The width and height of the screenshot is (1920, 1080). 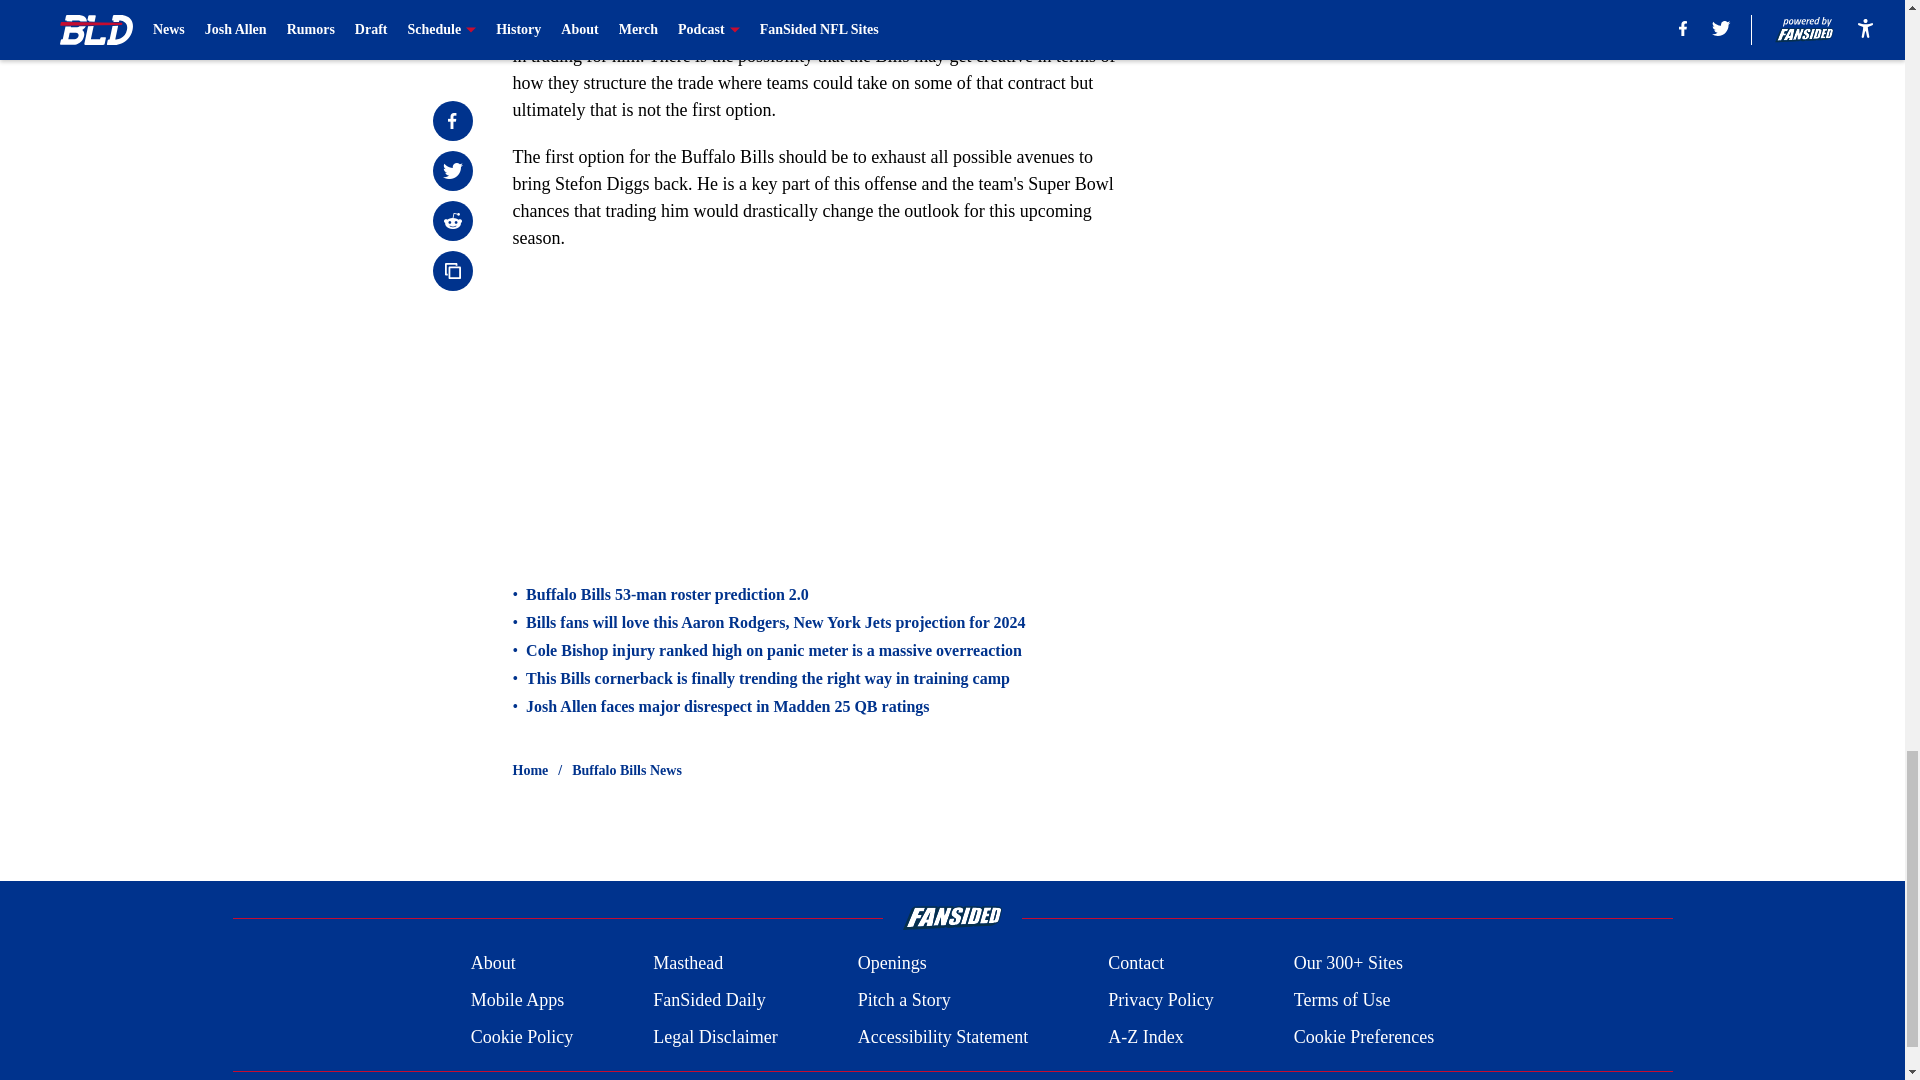 I want to click on Masthead, so click(x=688, y=964).